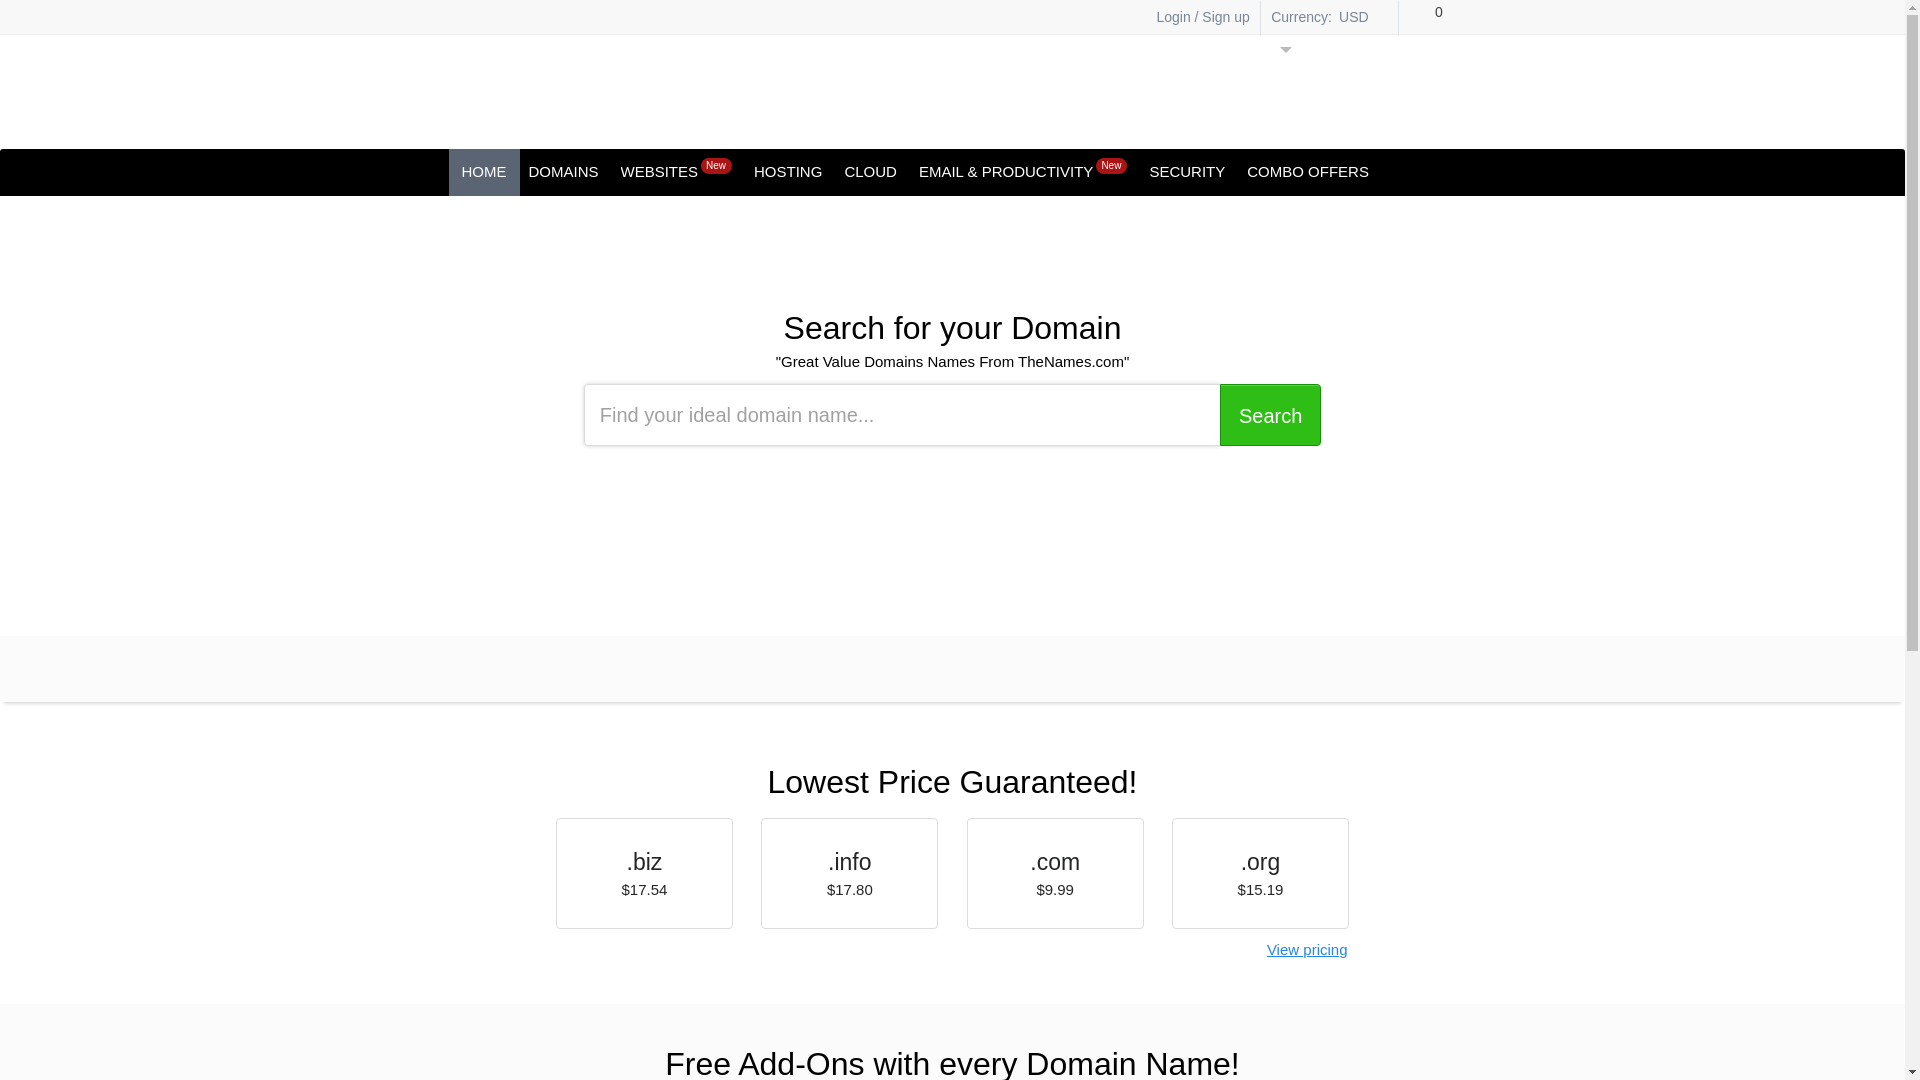 This screenshot has height=1080, width=1920. Describe the element at coordinates (484, 172) in the screenshot. I see `HOME` at that location.